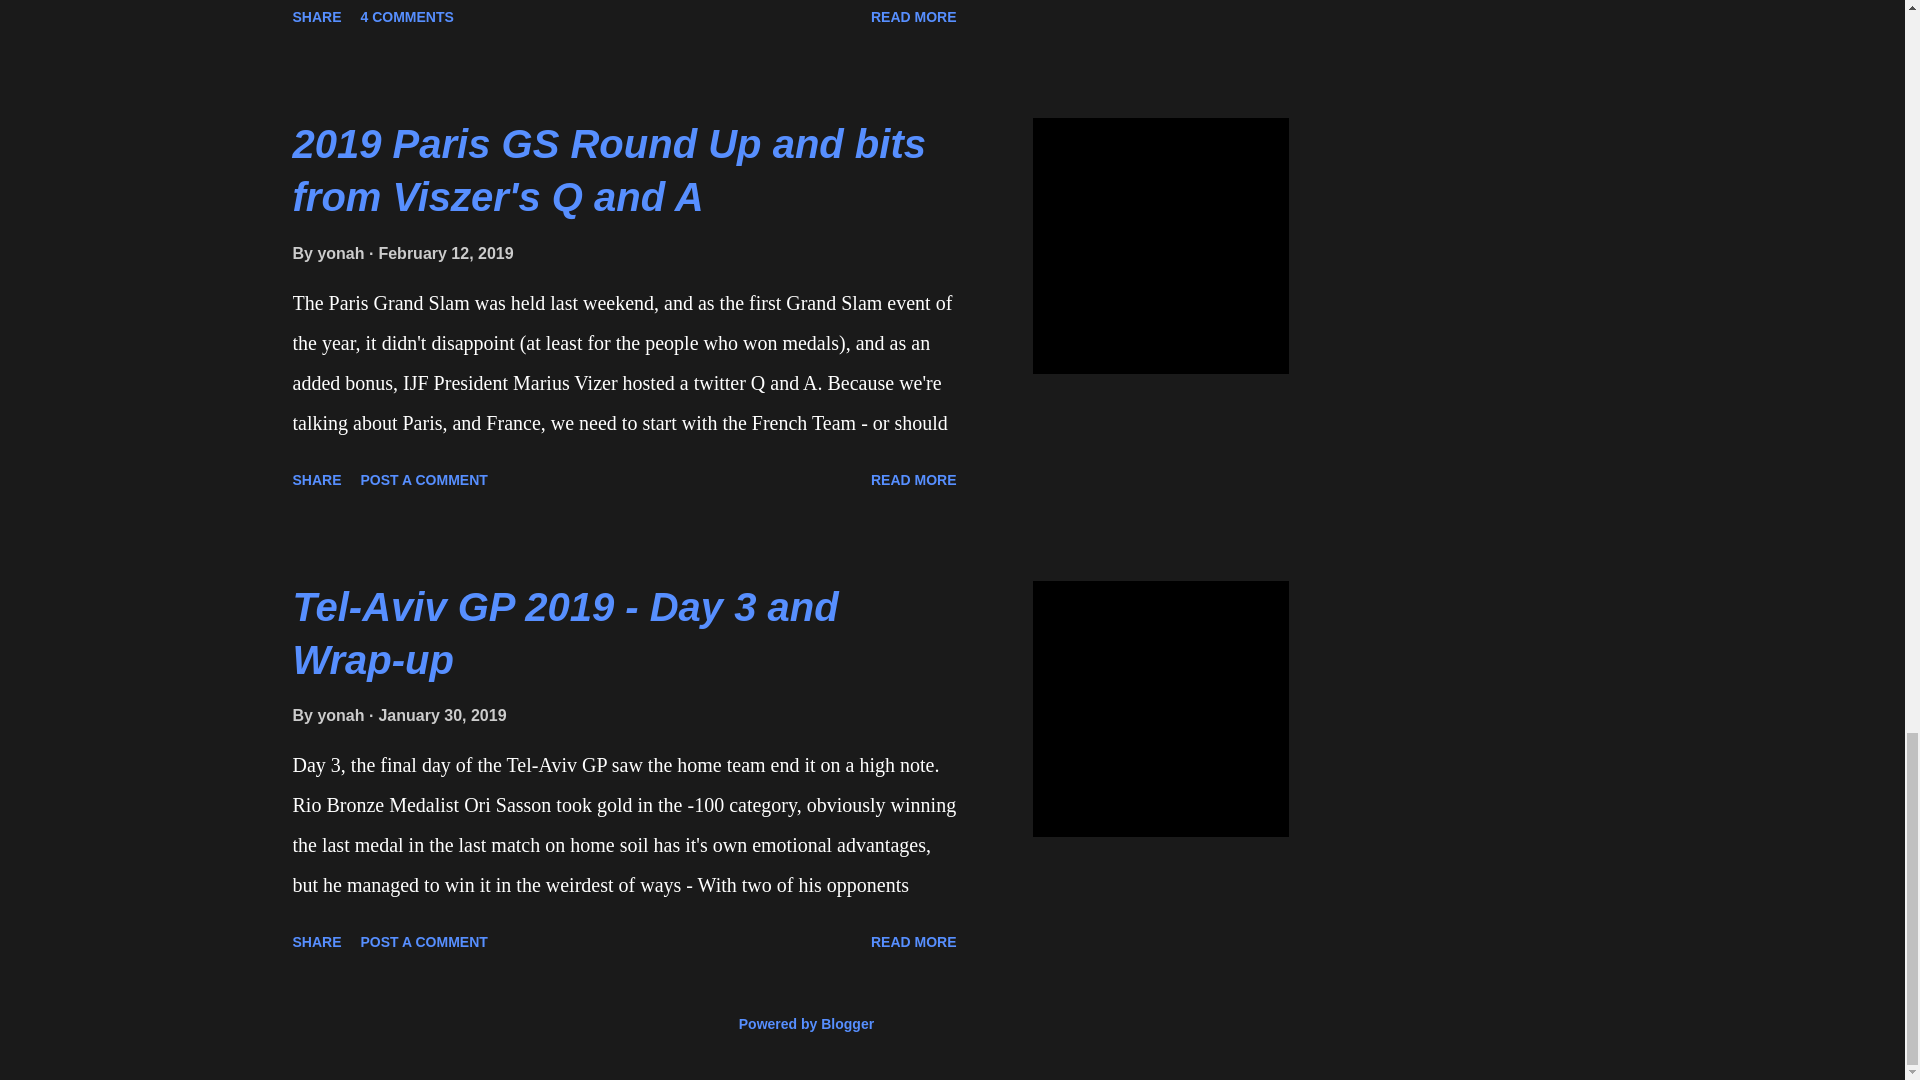  What do you see at coordinates (564, 633) in the screenshot?
I see `Tel-Aviv GP 2019 - Day 3 and Wrap-up` at bounding box center [564, 633].